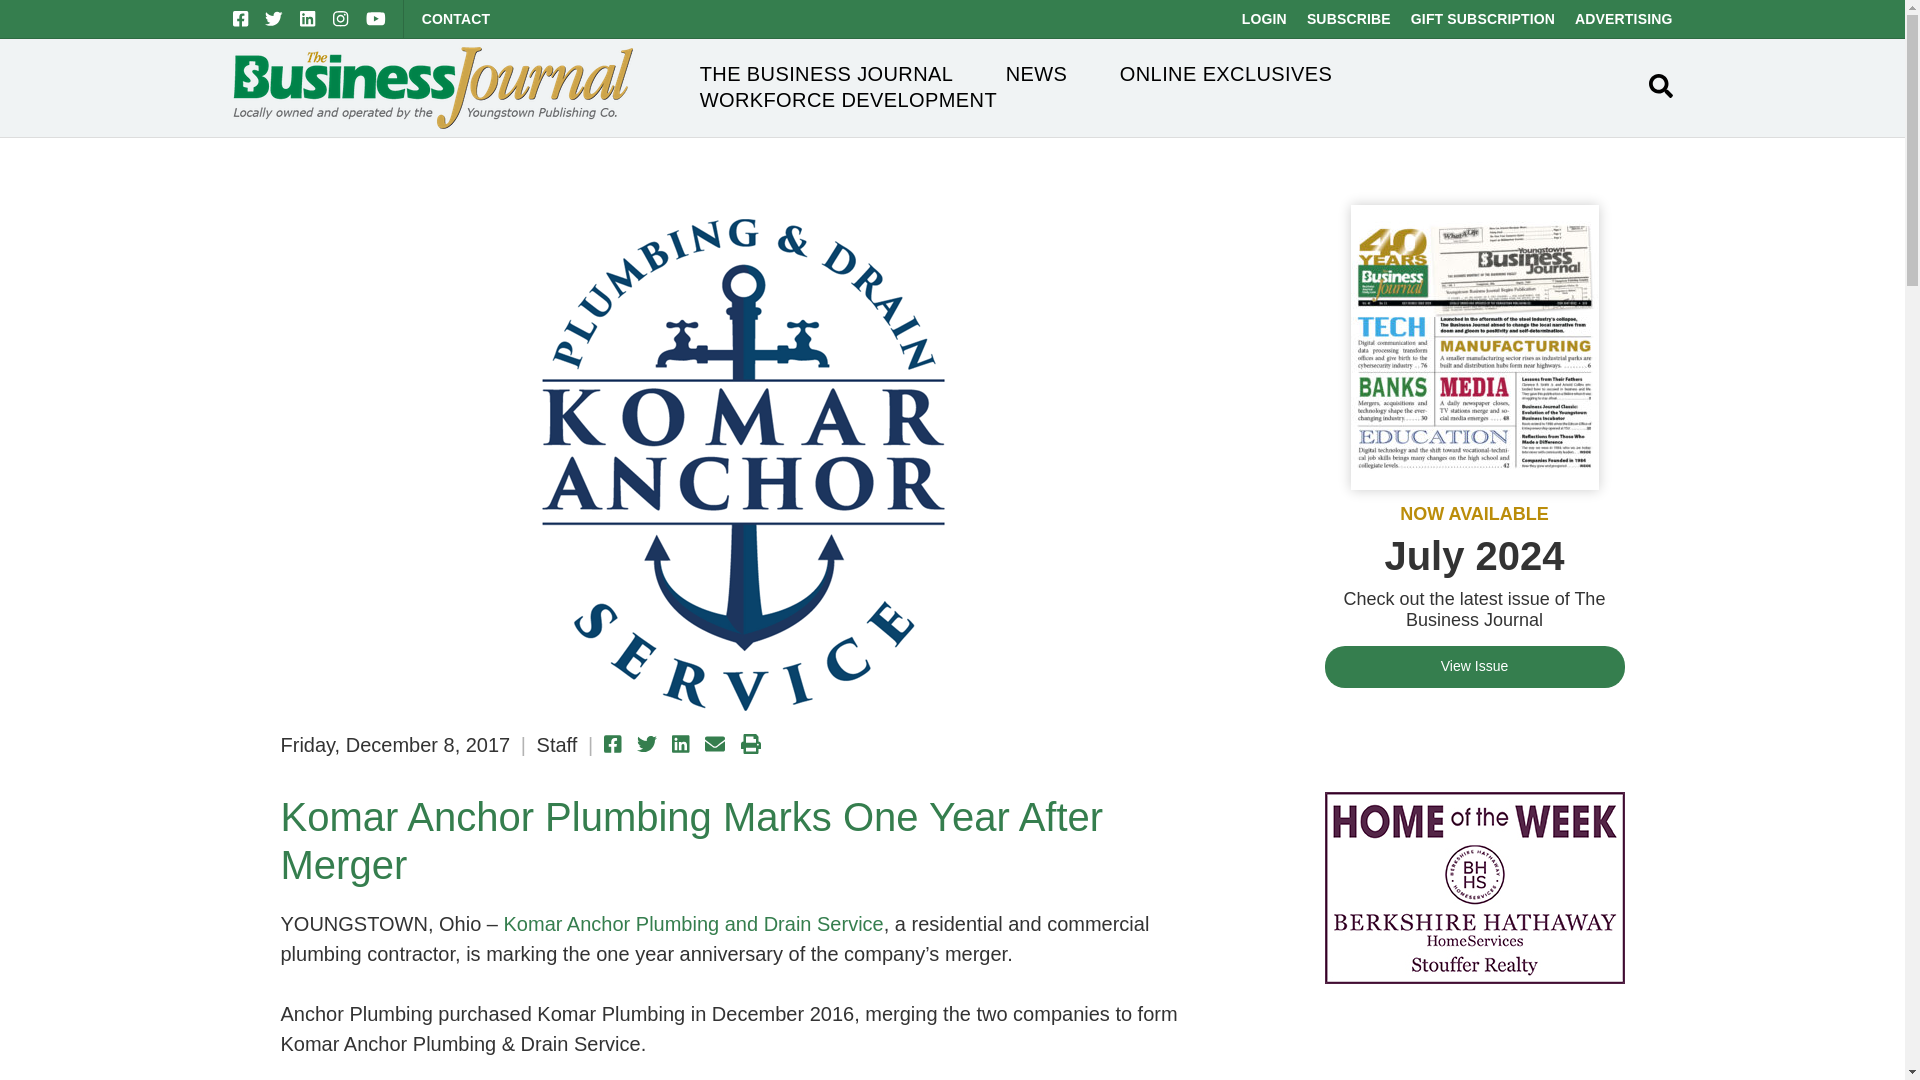  I want to click on TWITTER, so click(273, 18).